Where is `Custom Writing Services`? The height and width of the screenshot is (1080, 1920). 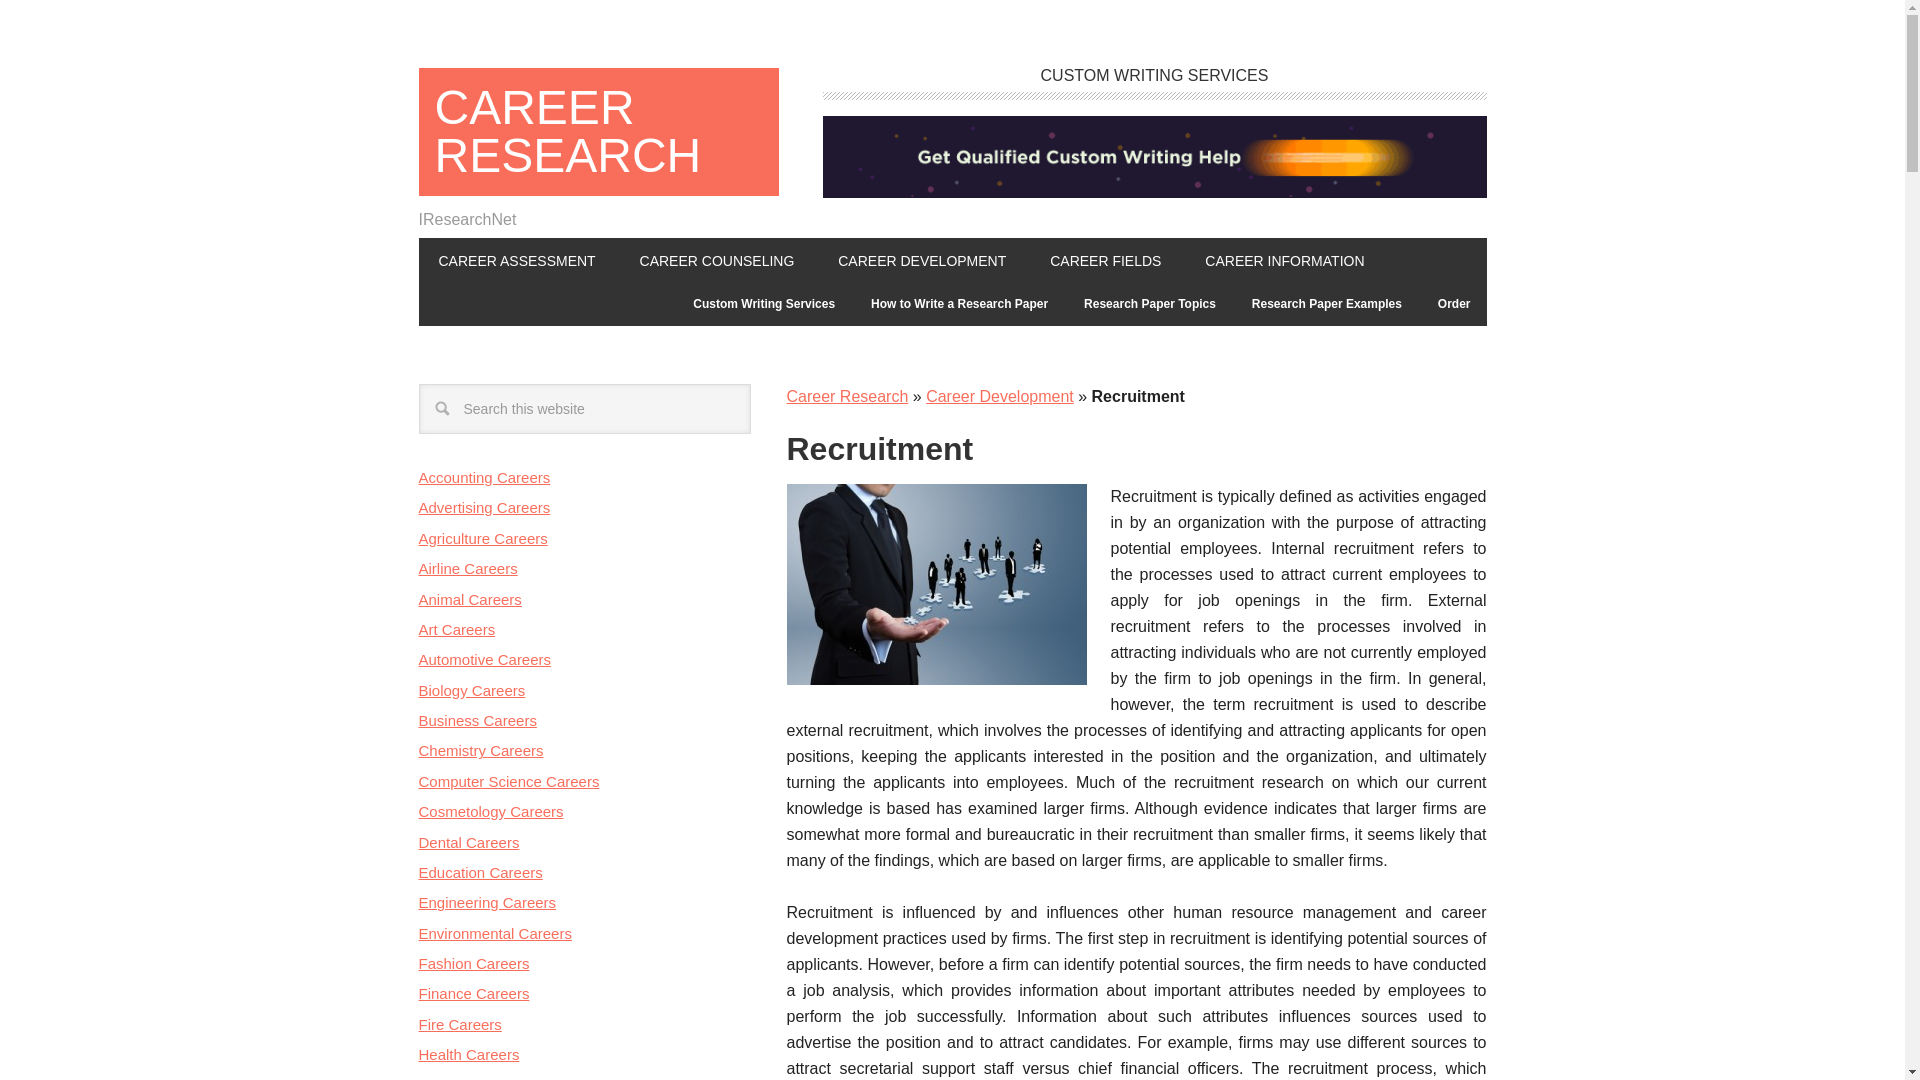
Custom Writing Services is located at coordinates (764, 304).